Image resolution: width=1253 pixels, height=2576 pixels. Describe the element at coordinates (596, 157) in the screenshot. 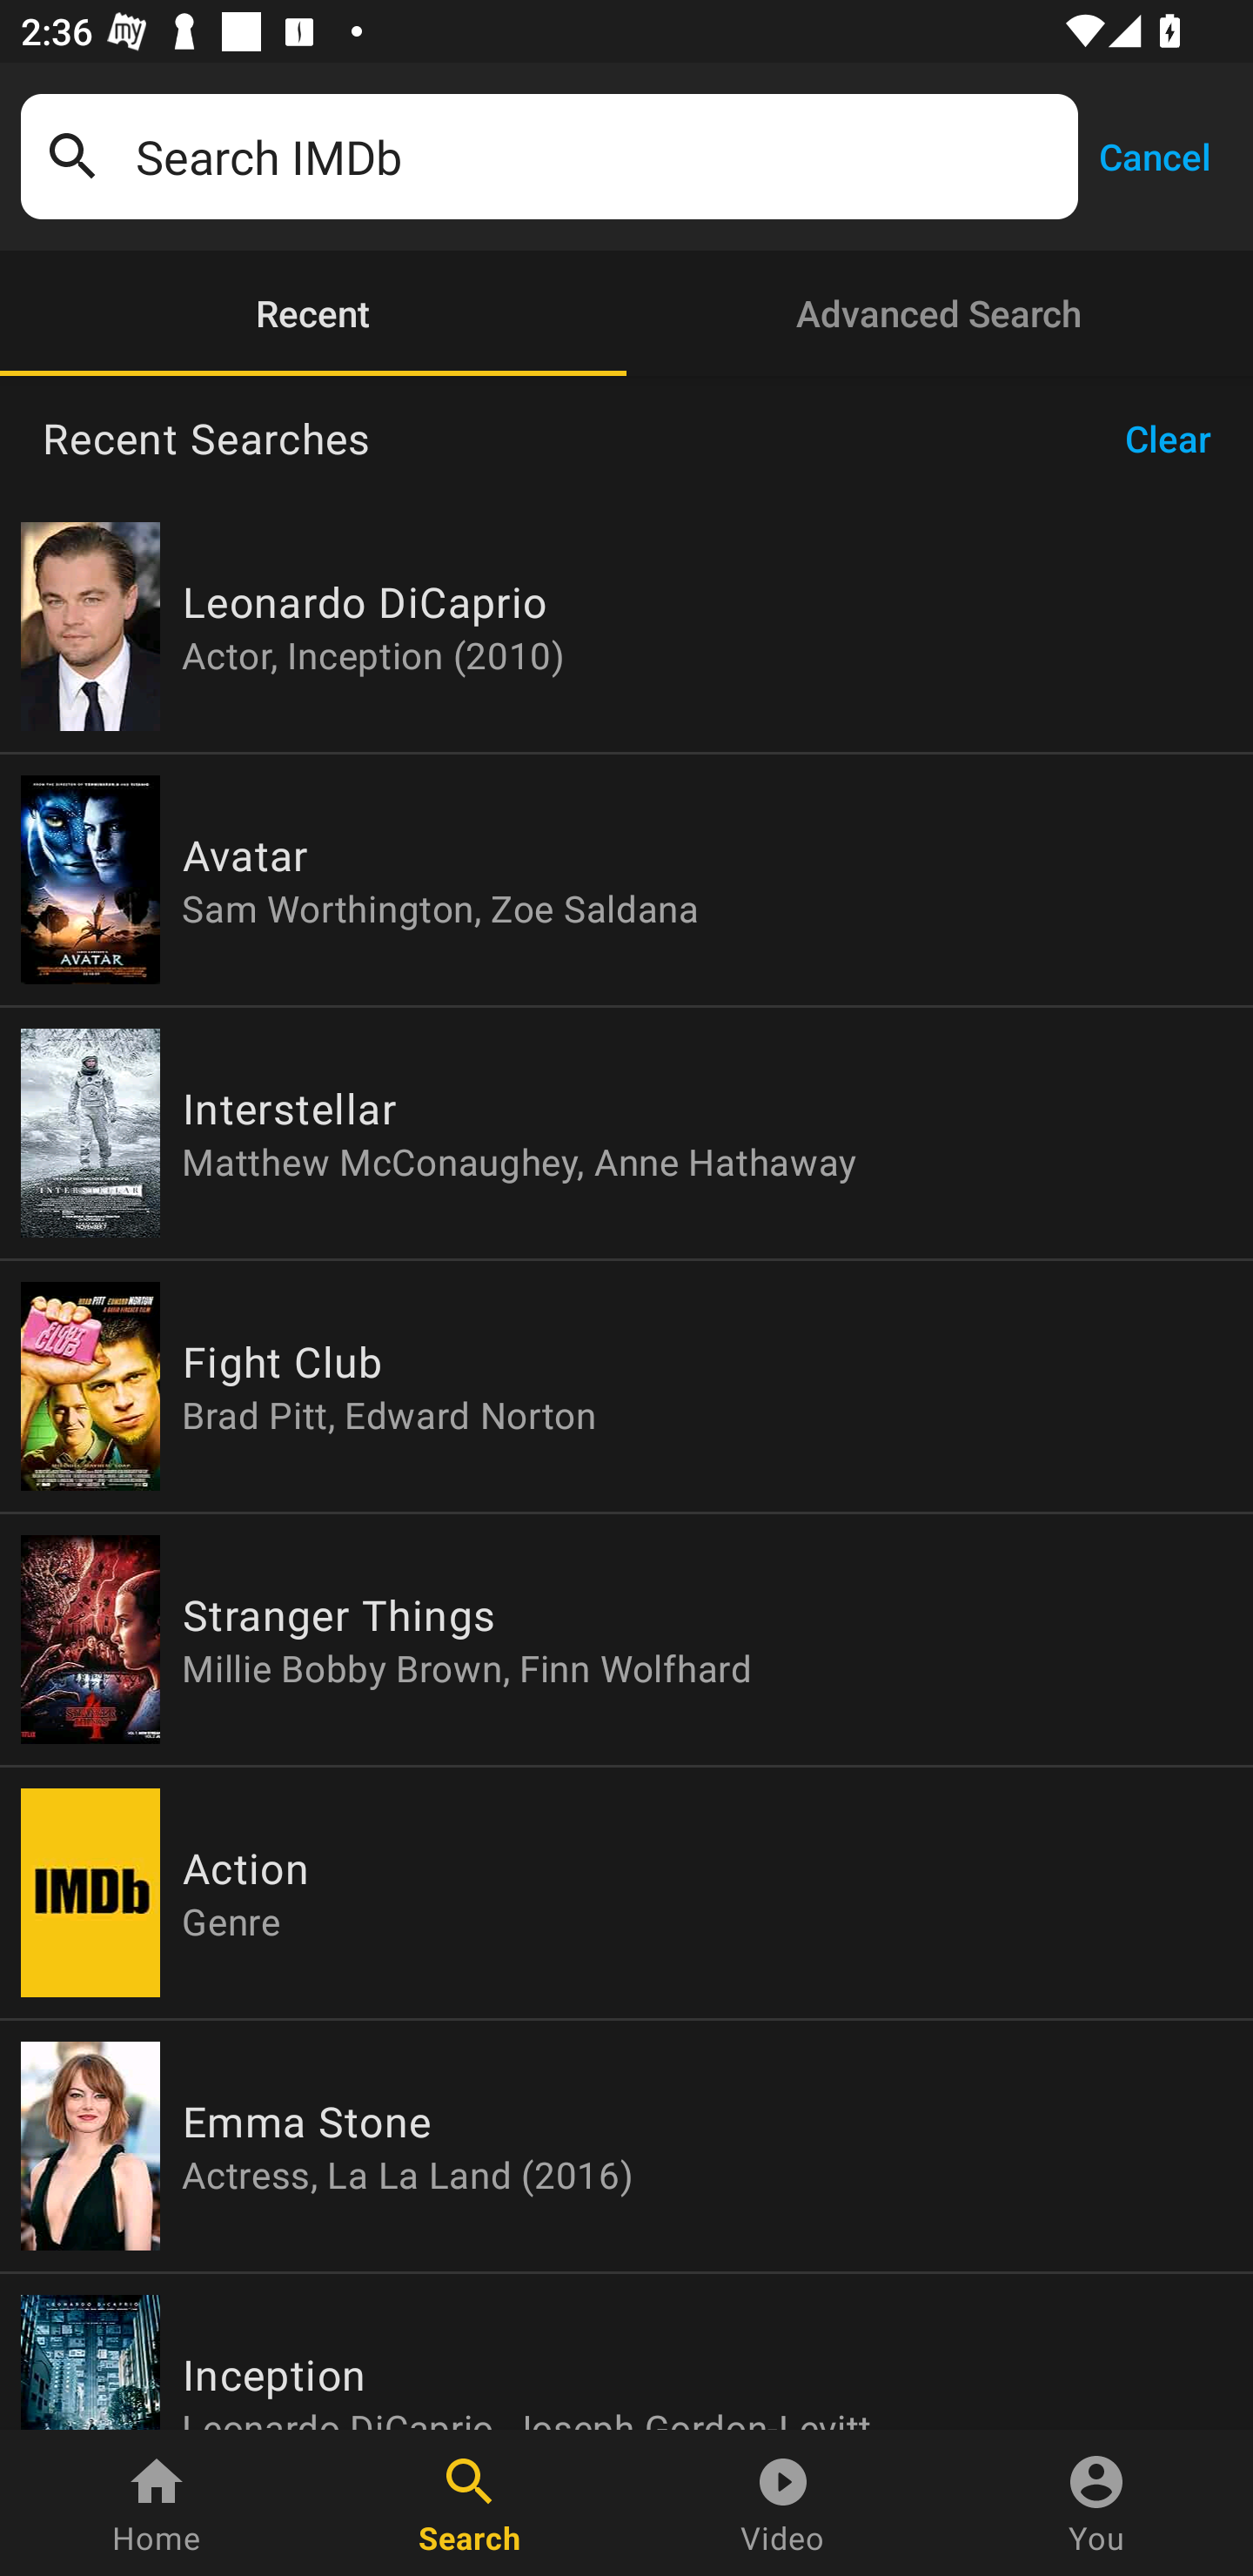

I see `Search IMDb` at that location.